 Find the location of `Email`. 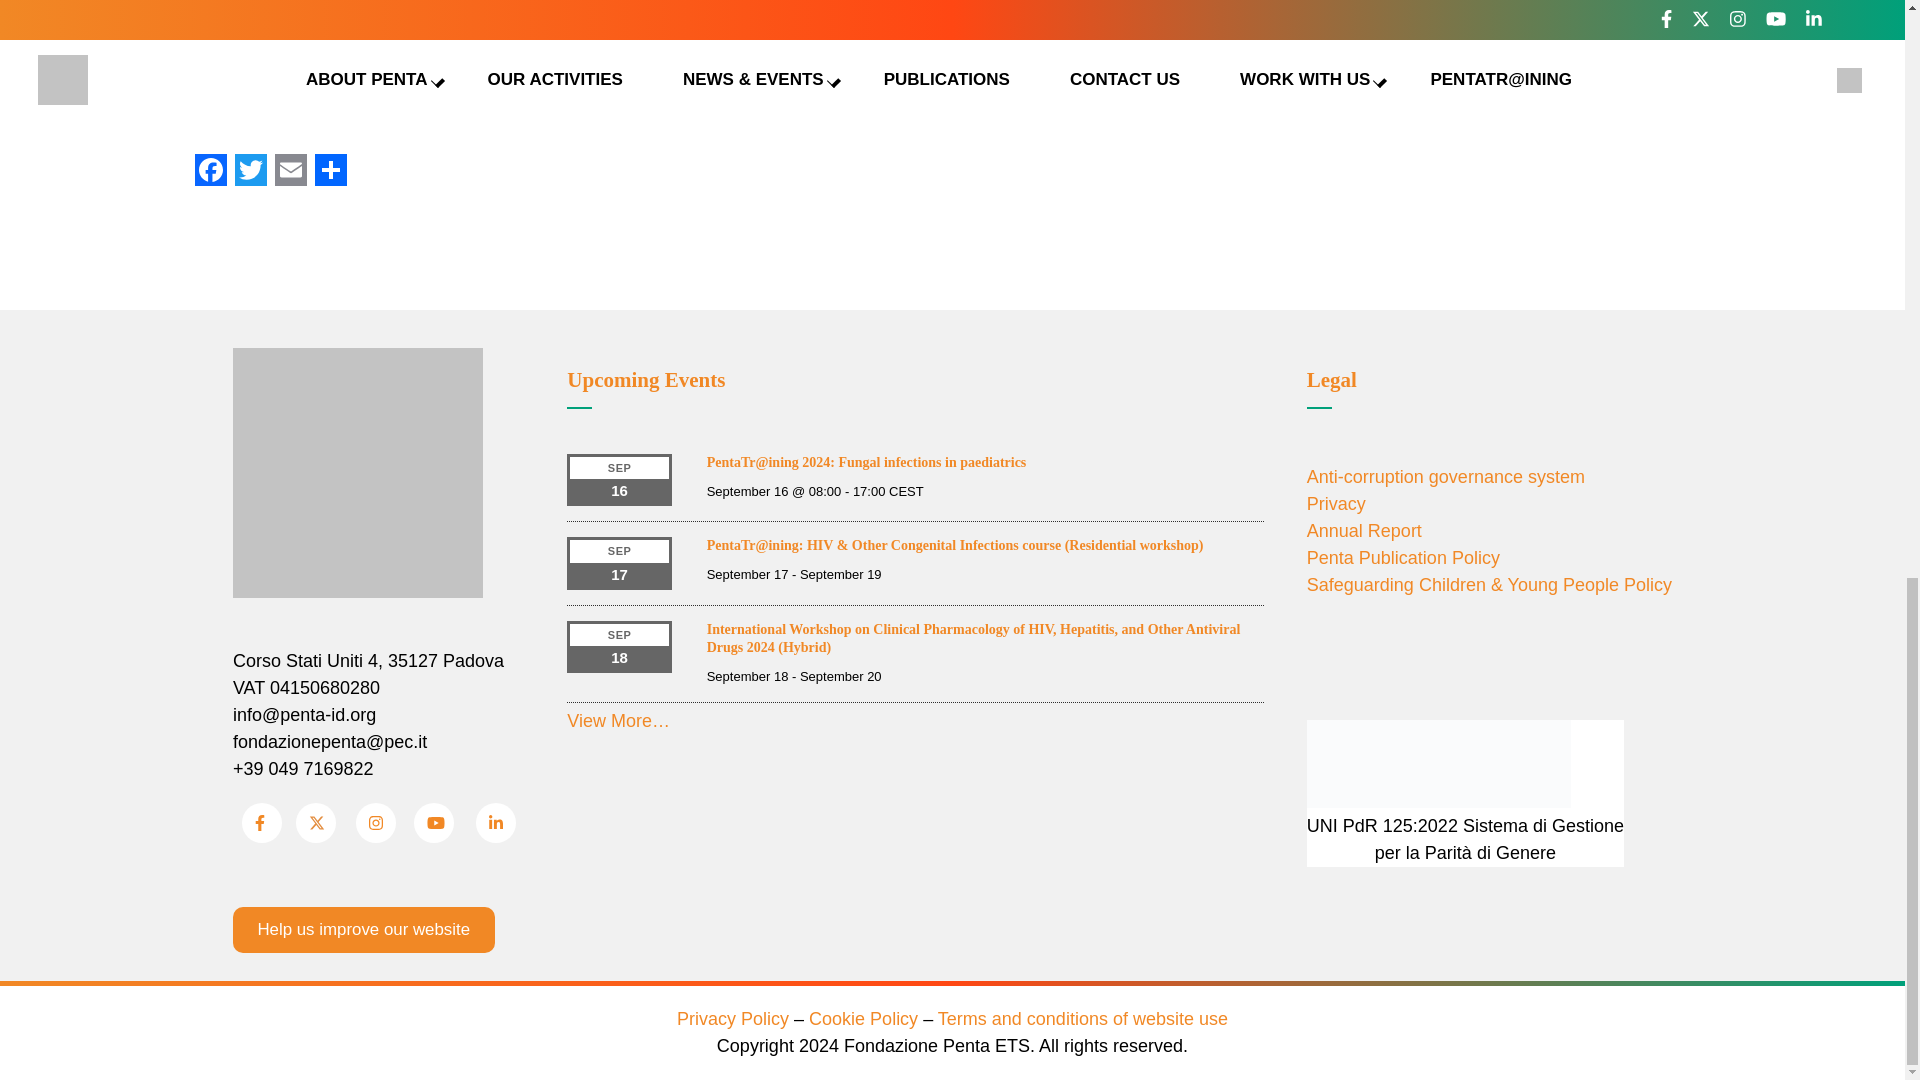

Email is located at coordinates (290, 170).